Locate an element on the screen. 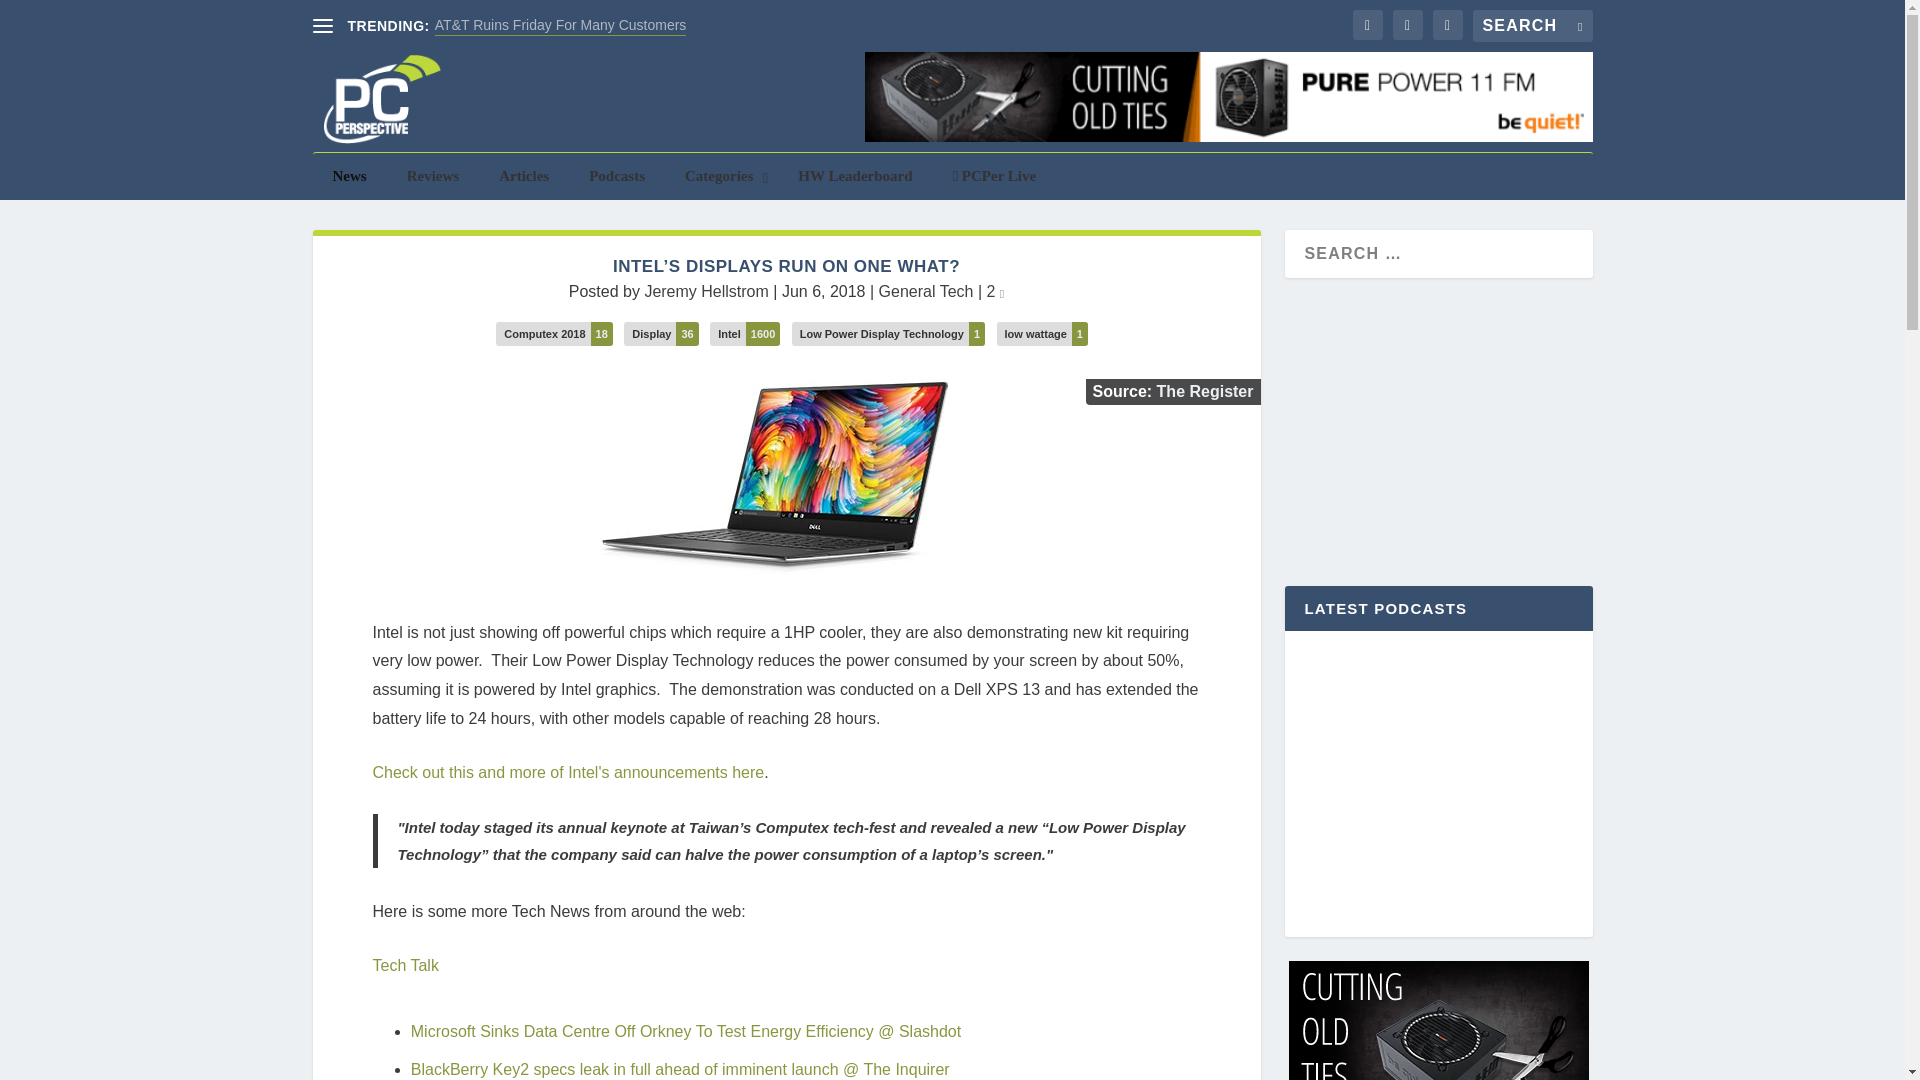 This screenshot has height=1080, width=1920. News is located at coordinates (348, 176).